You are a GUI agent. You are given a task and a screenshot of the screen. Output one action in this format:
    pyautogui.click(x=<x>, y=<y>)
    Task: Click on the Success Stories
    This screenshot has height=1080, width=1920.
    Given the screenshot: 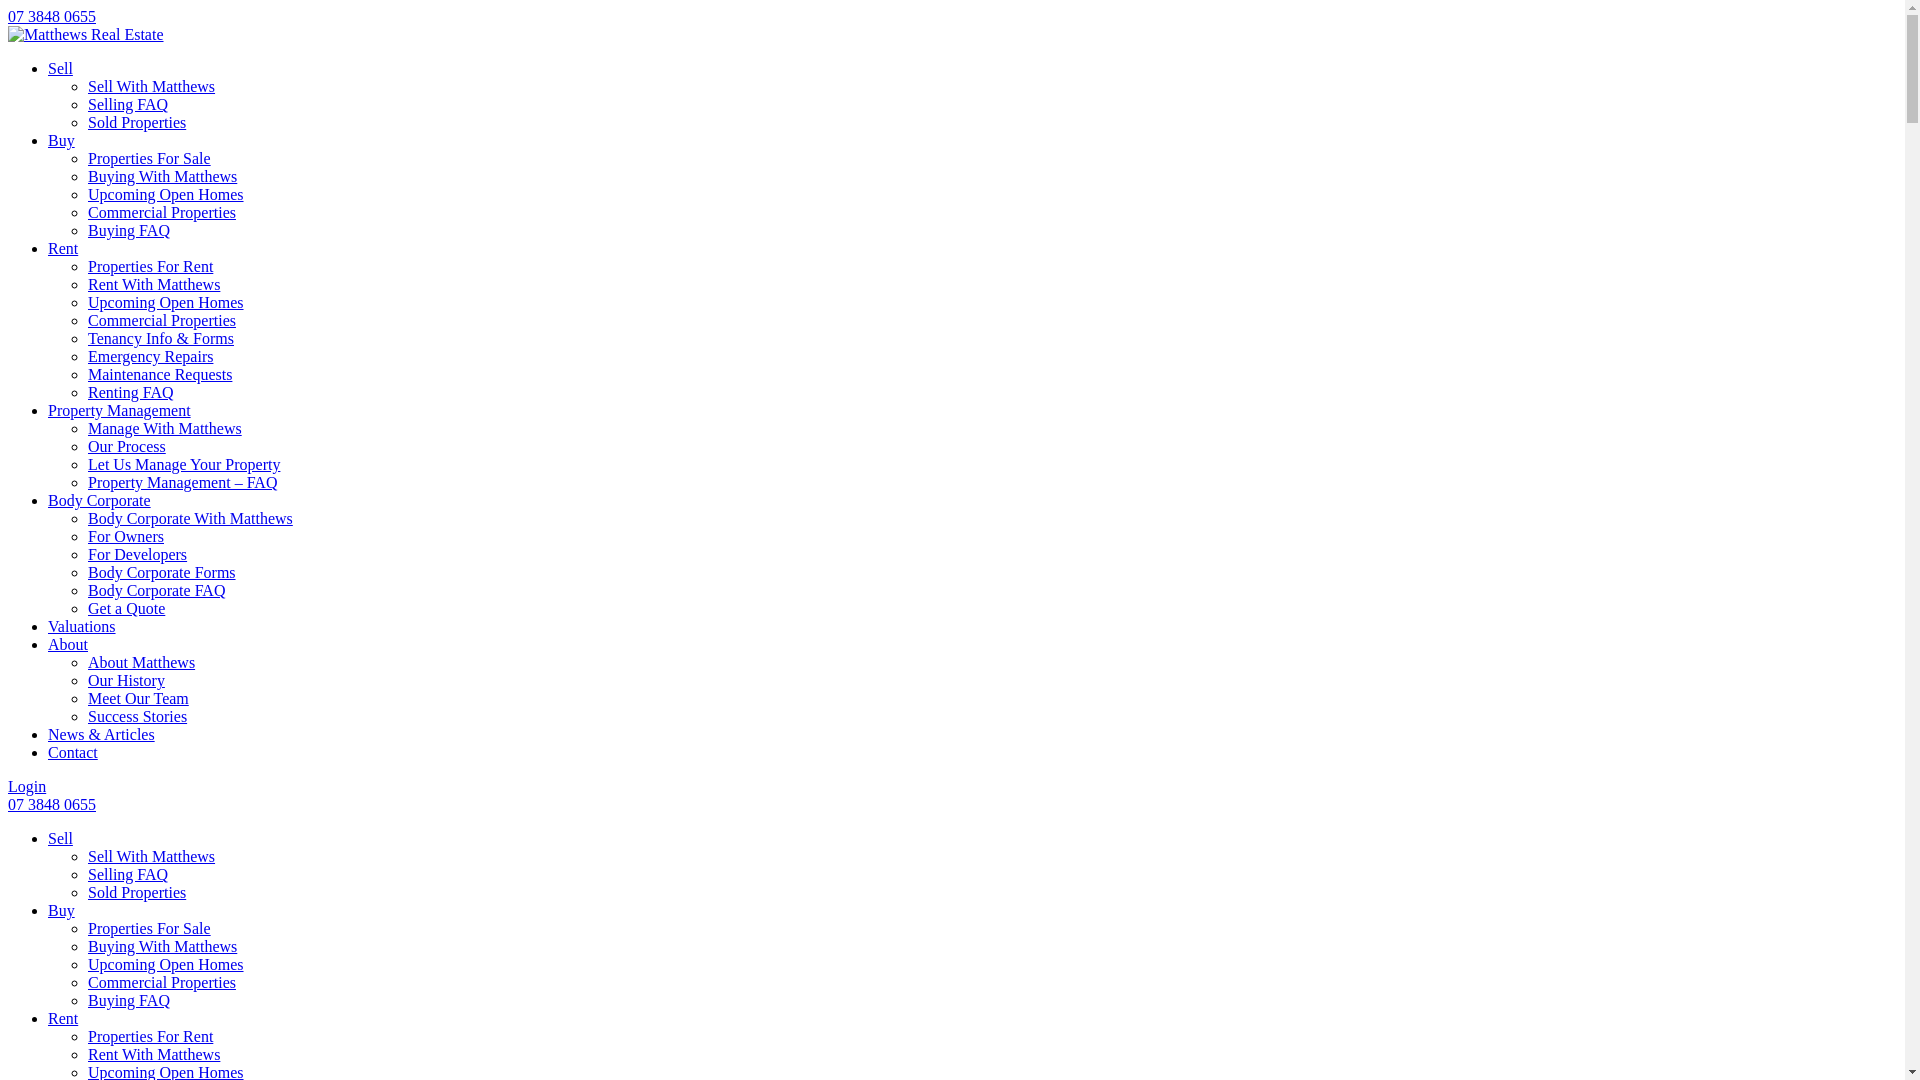 What is the action you would take?
    pyautogui.click(x=138, y=716)
    